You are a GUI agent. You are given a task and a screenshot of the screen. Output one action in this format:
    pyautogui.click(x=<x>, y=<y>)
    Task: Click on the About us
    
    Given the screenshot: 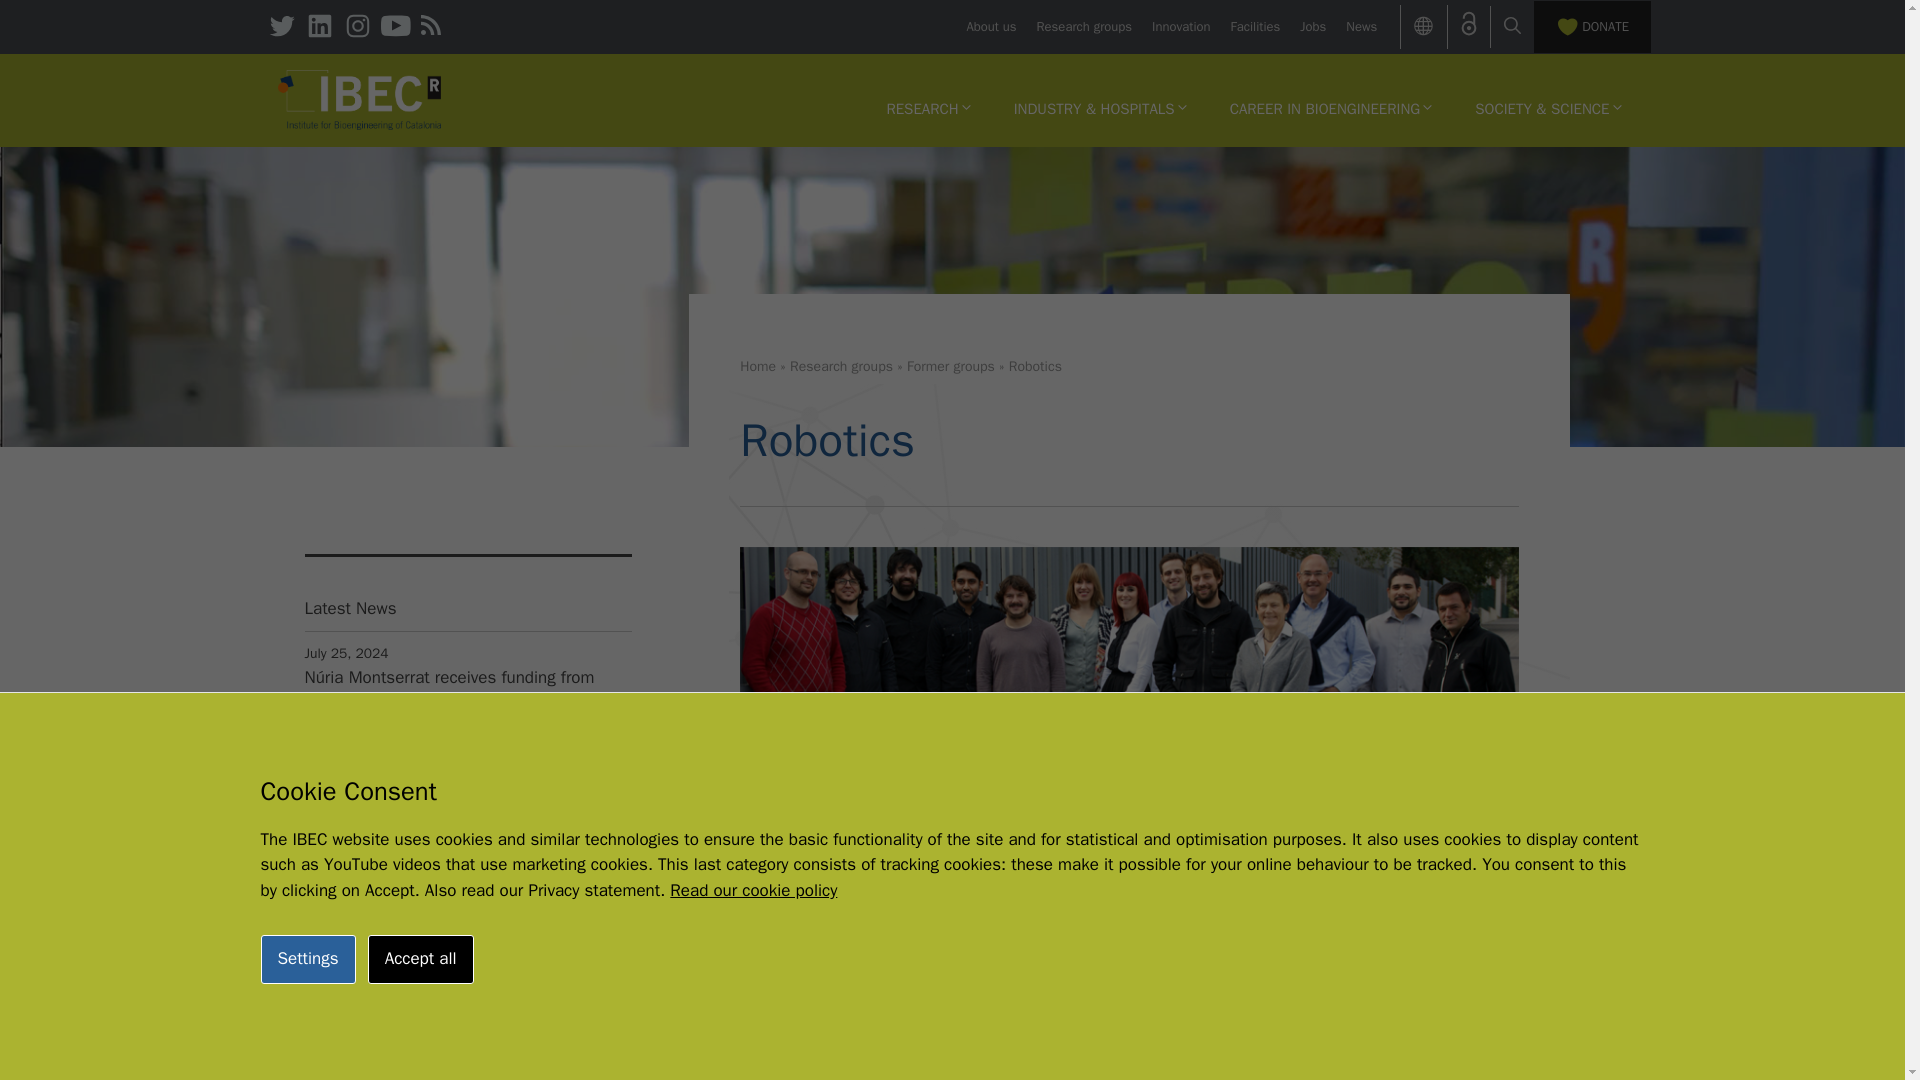 What is the action you would take?
    pyautogui.click(x=990, y=26)
    